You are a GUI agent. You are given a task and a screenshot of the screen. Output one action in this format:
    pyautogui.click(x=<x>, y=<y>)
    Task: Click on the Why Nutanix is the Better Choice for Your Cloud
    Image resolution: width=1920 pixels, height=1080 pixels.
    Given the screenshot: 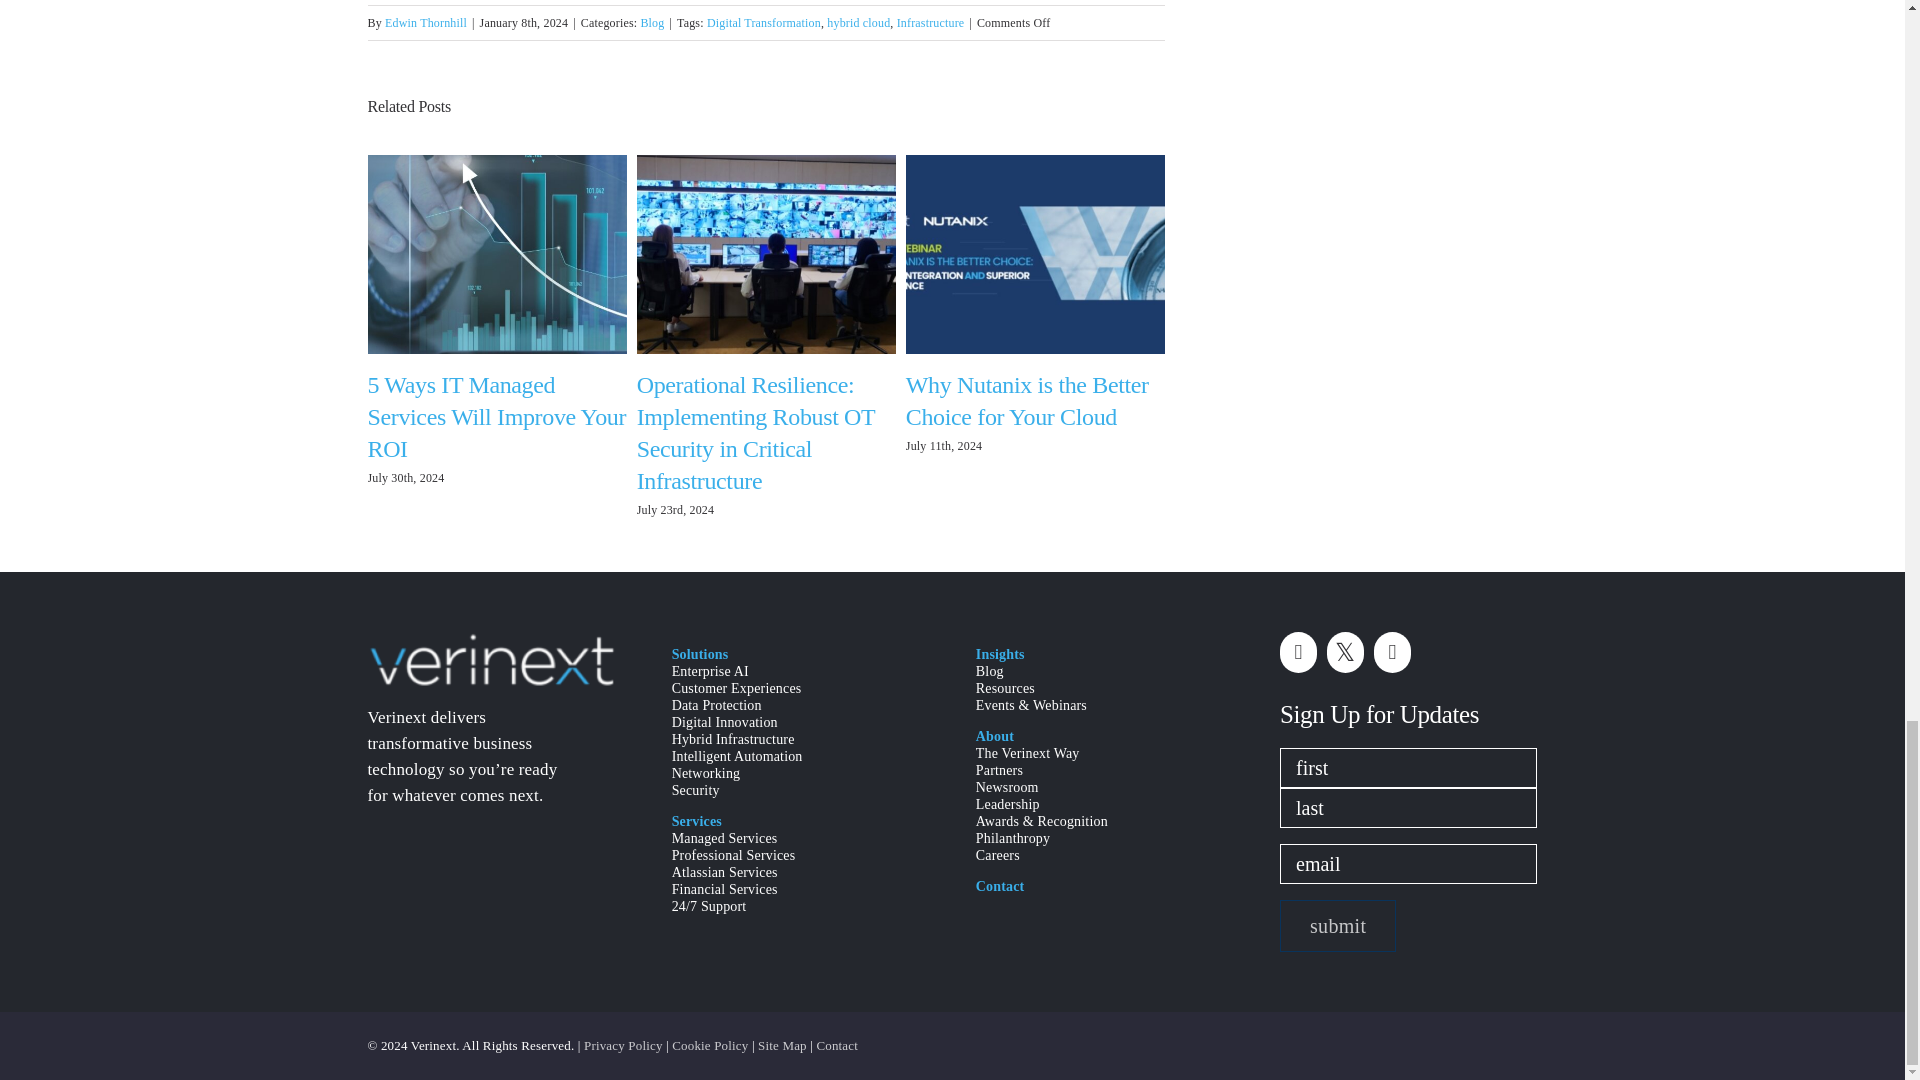 What is the action you would take?
    pyautogui.click(x=1027, y=400)
    